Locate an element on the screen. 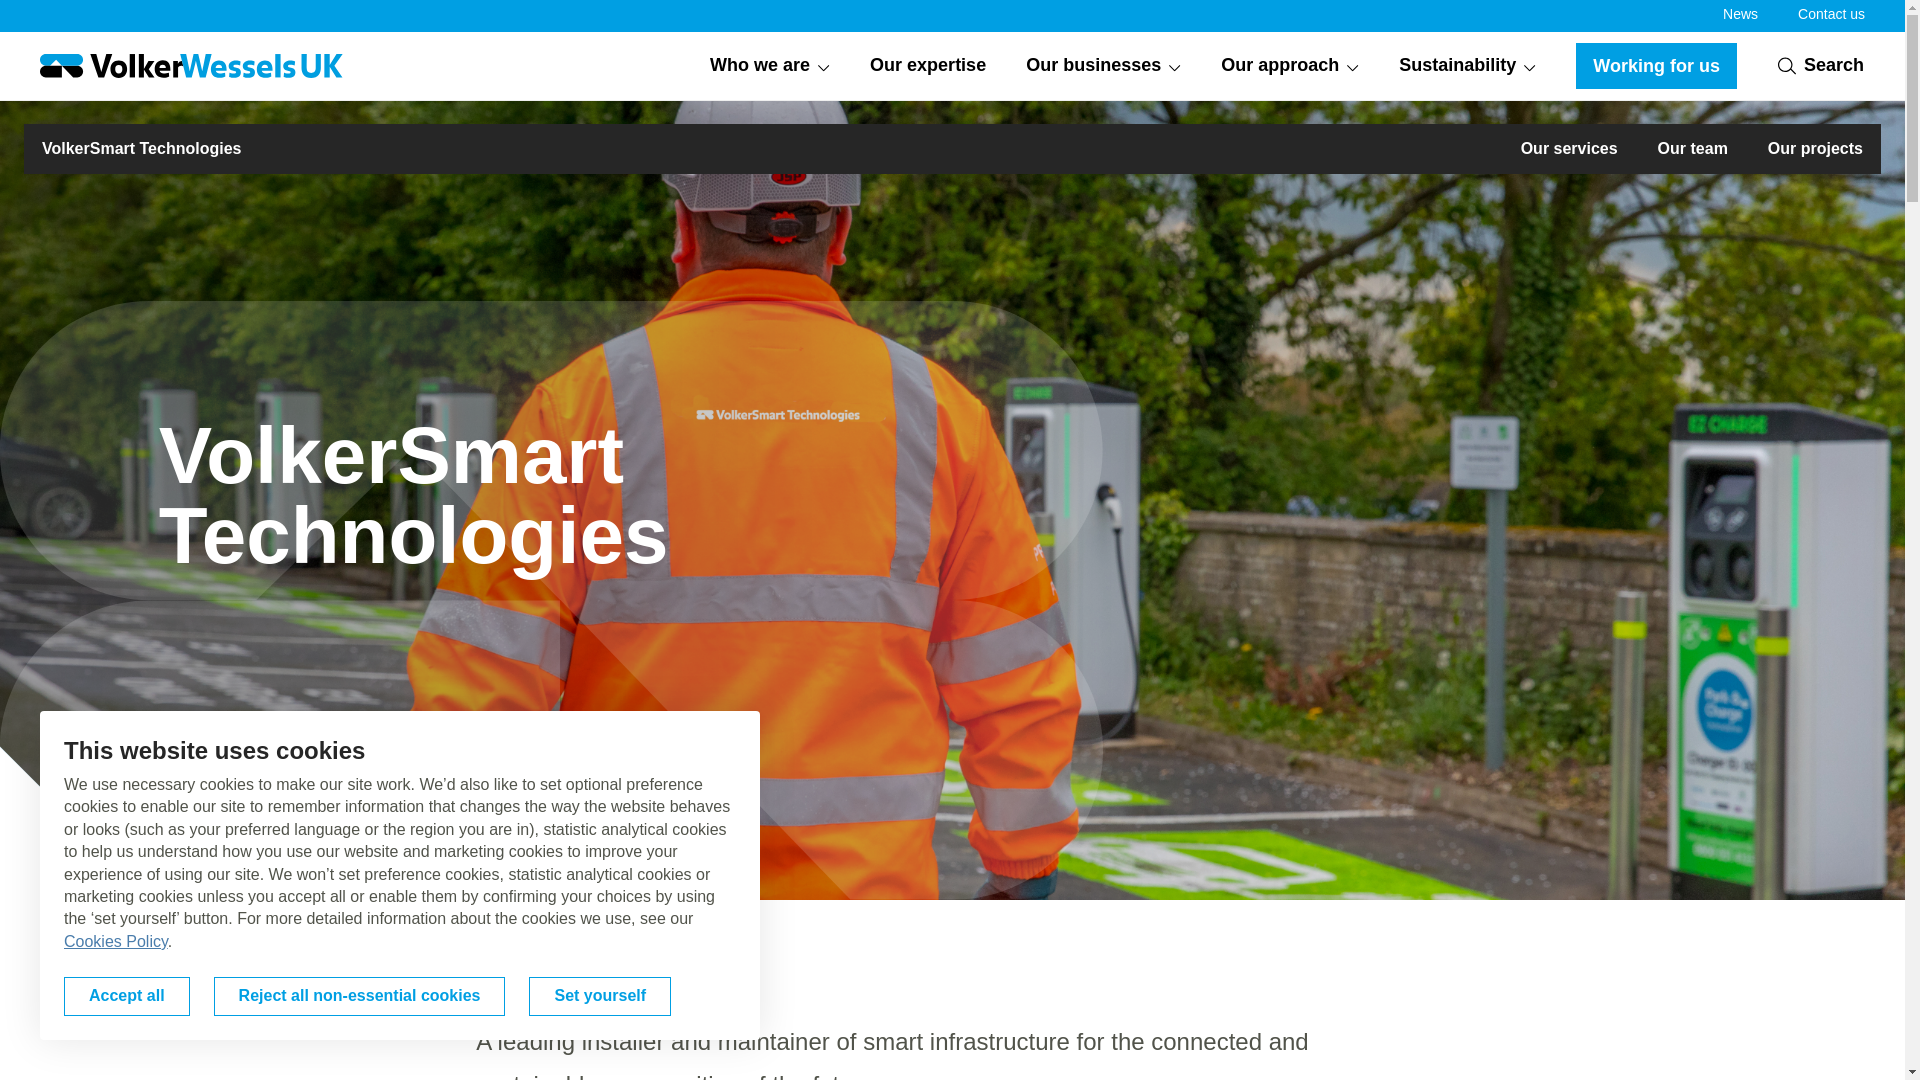 This screenshot has height=1080, width=1920. Working for us is located at coordinates (1656, 66).